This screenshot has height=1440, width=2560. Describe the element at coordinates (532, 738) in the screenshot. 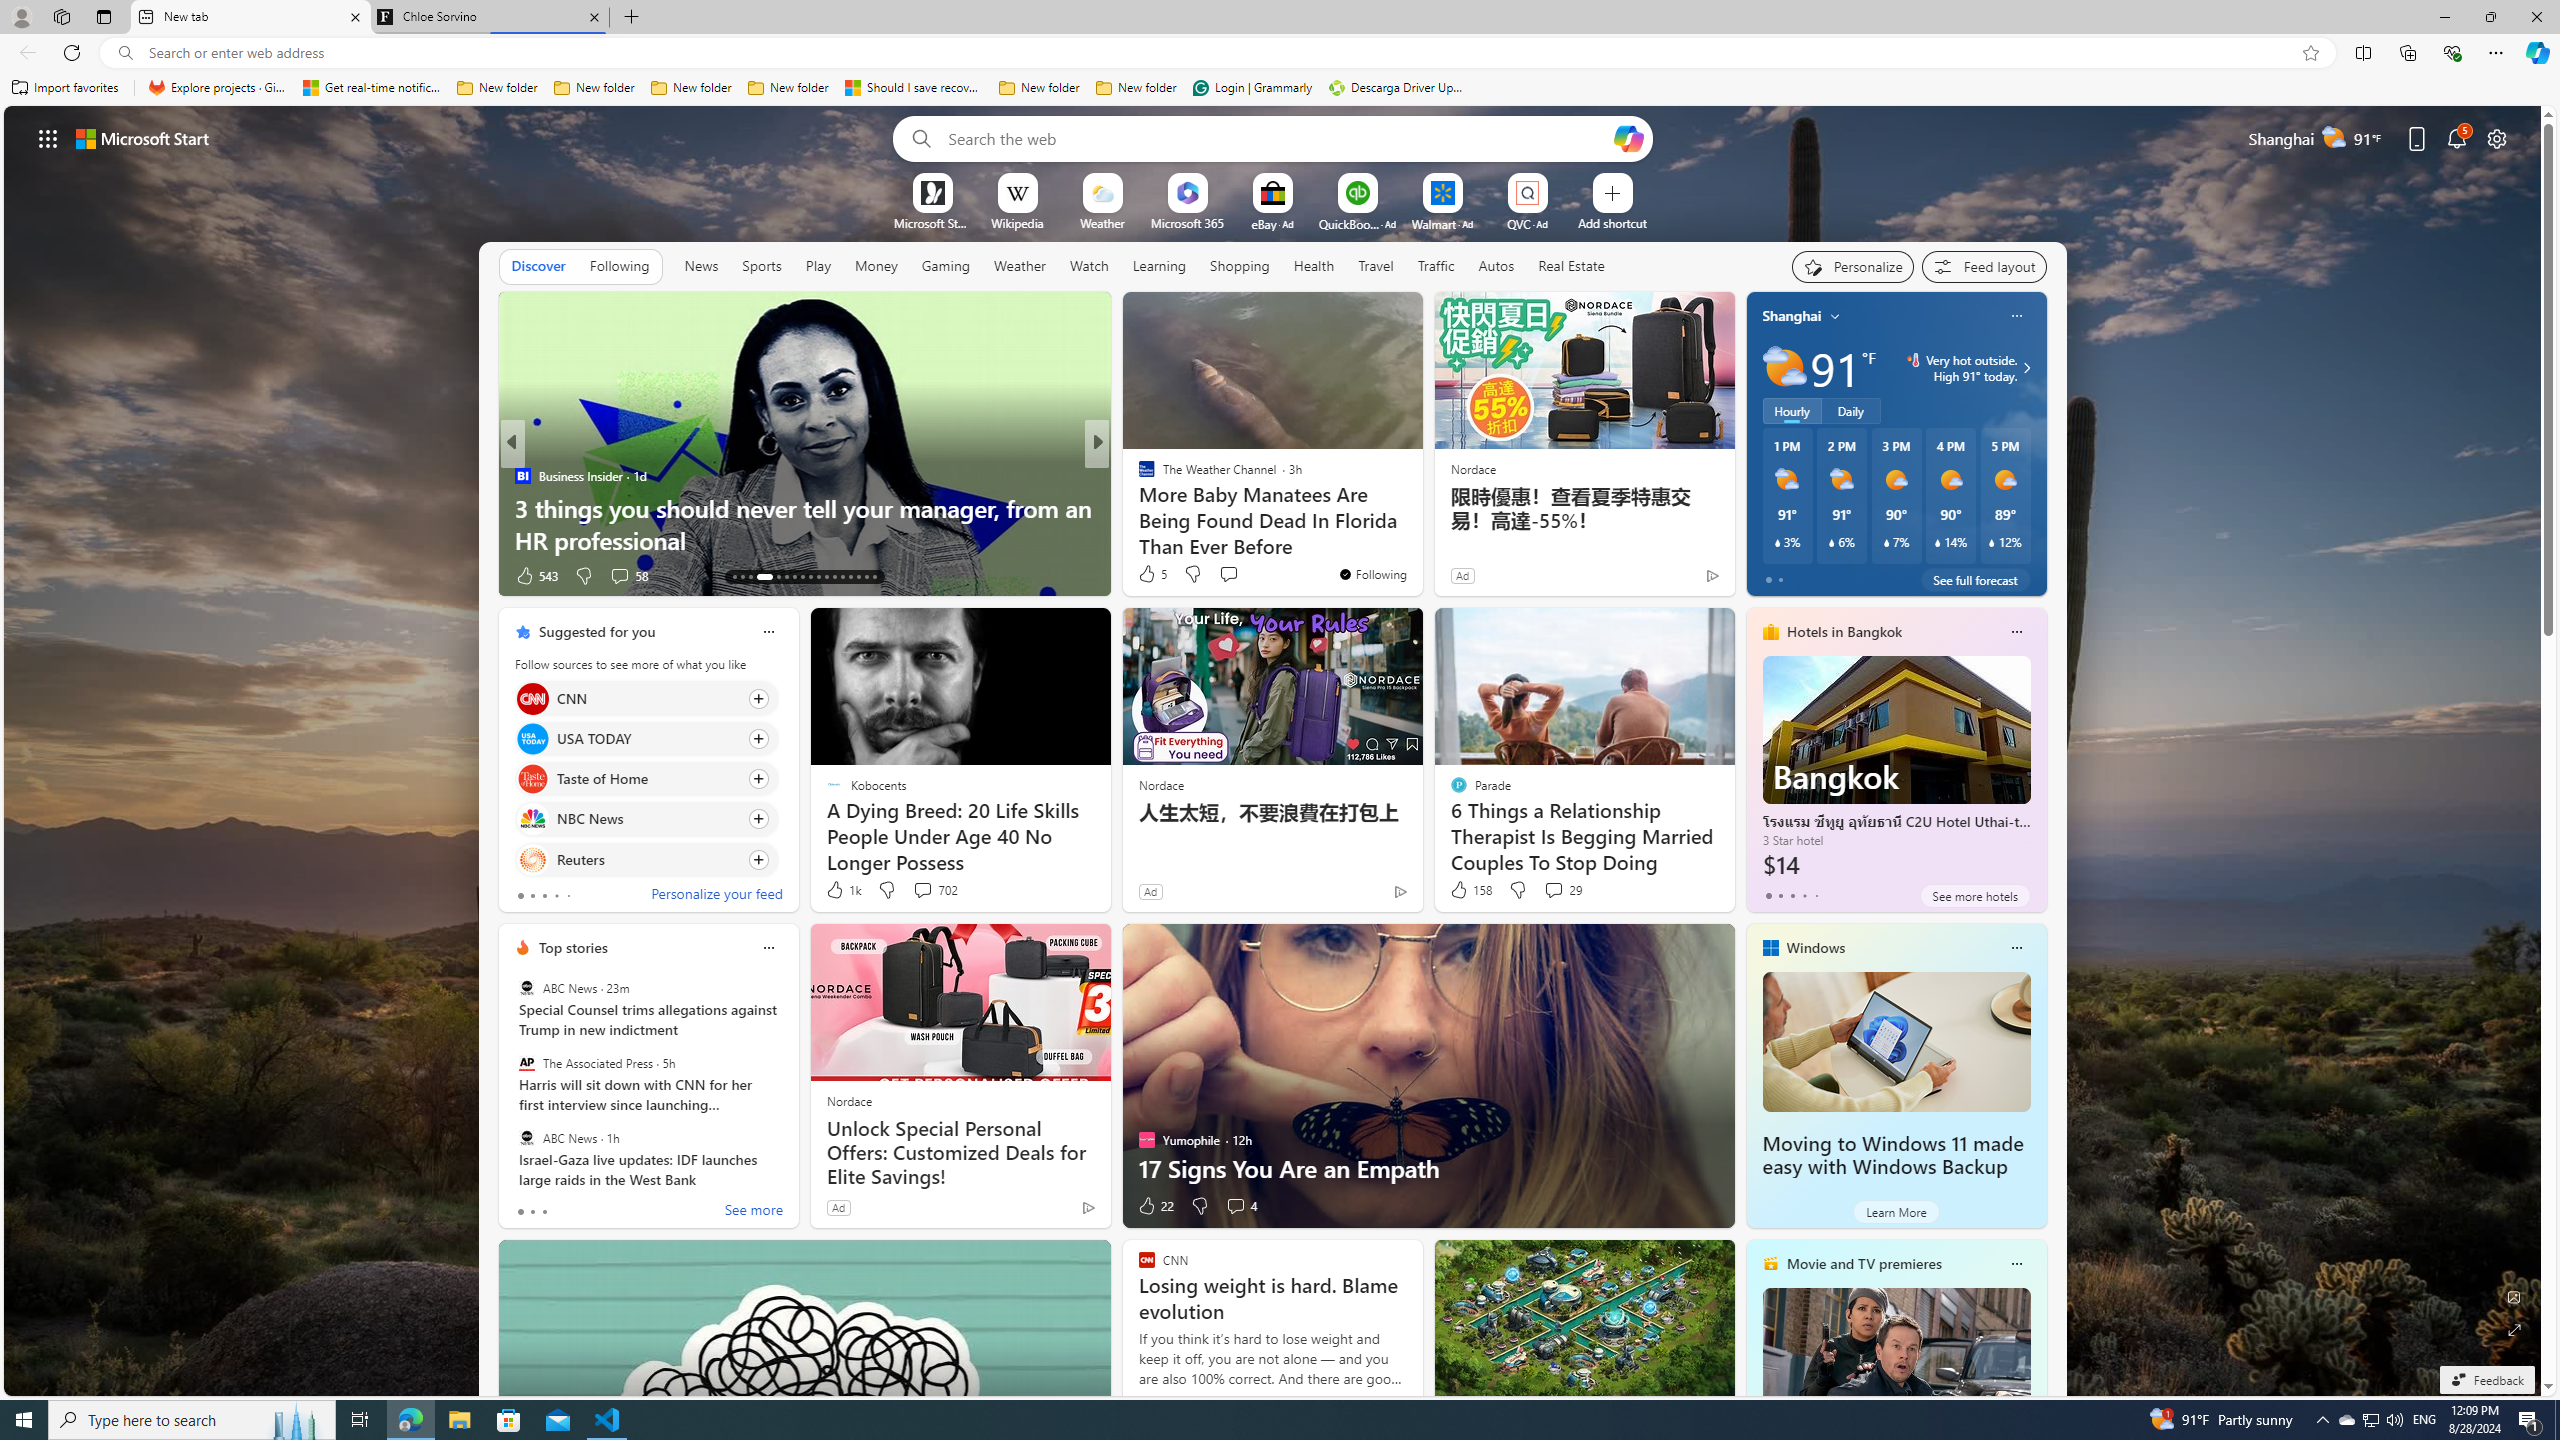

I see `USA TODAY` at that location.